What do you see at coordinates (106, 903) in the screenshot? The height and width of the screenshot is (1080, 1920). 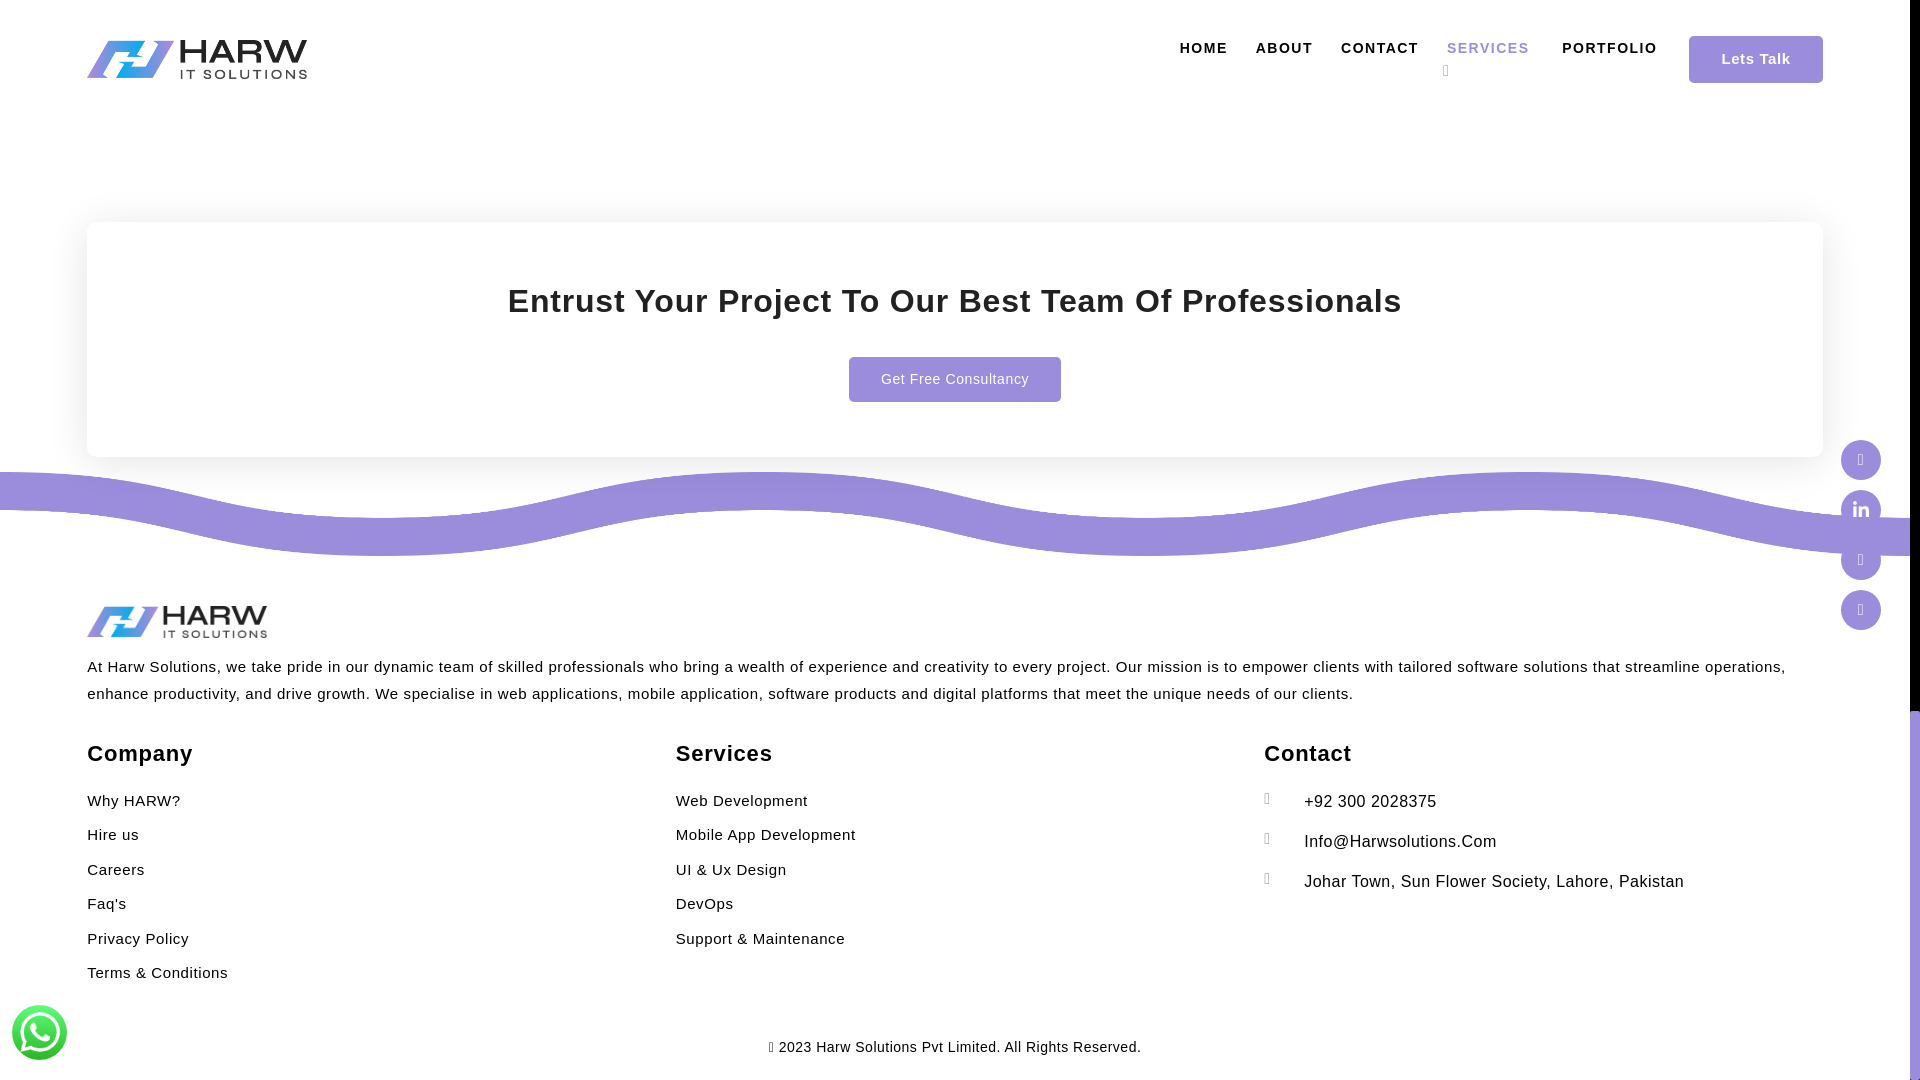 I see `Faq's` at bounding box center [106, 903].